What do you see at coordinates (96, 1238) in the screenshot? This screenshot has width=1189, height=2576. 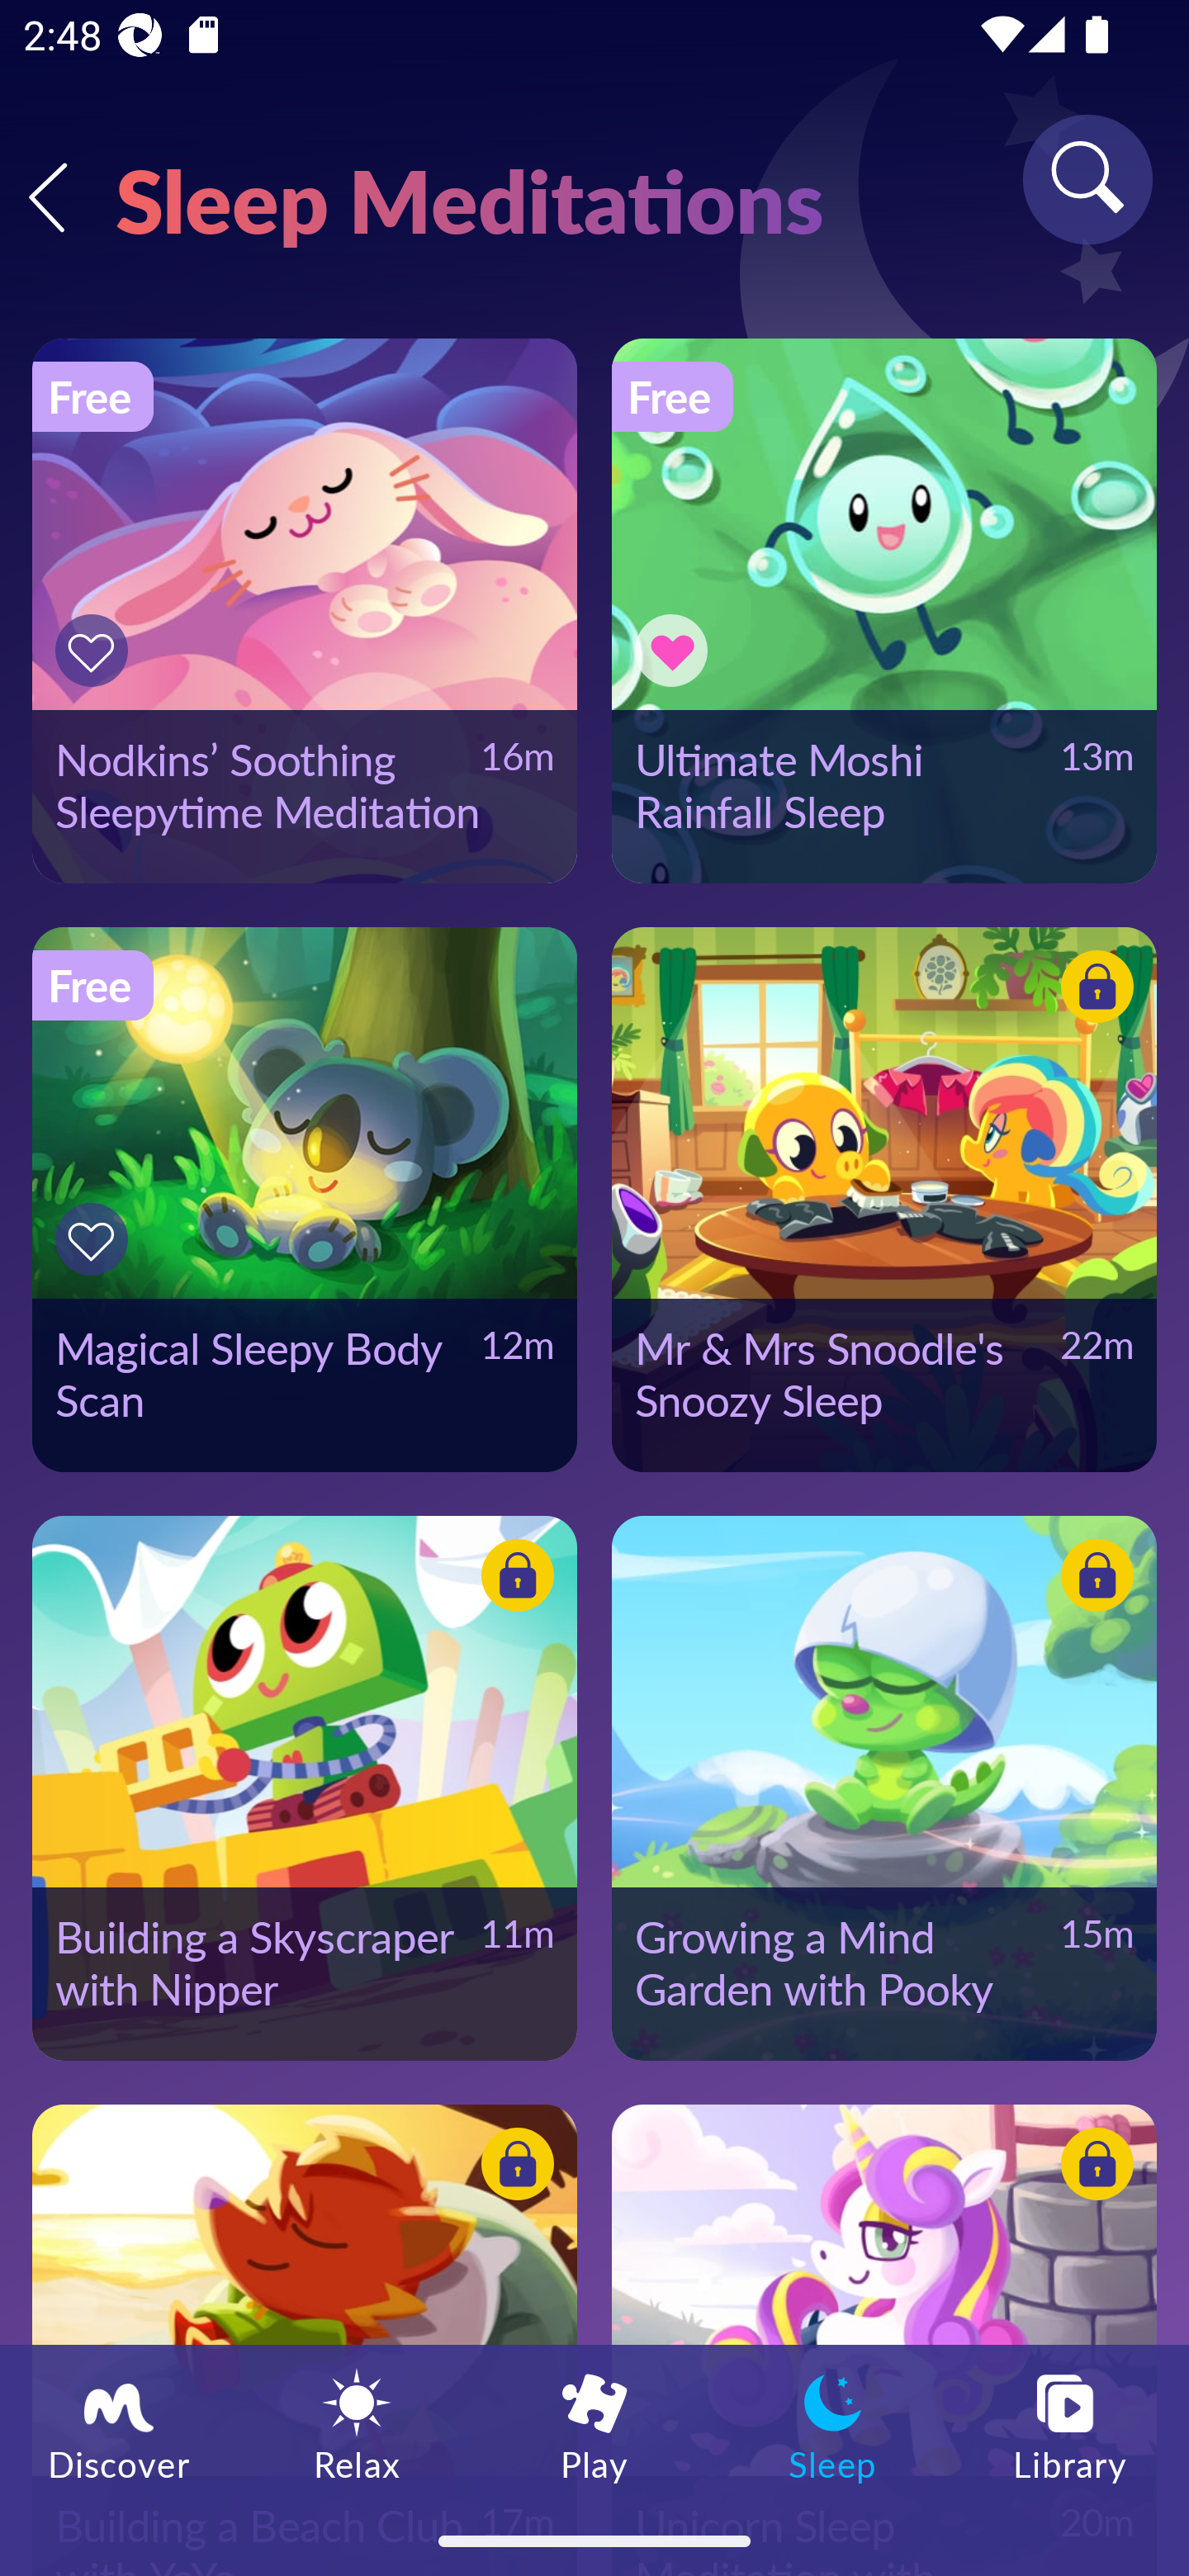 I see `Button` at bounding box center [96, 1238].